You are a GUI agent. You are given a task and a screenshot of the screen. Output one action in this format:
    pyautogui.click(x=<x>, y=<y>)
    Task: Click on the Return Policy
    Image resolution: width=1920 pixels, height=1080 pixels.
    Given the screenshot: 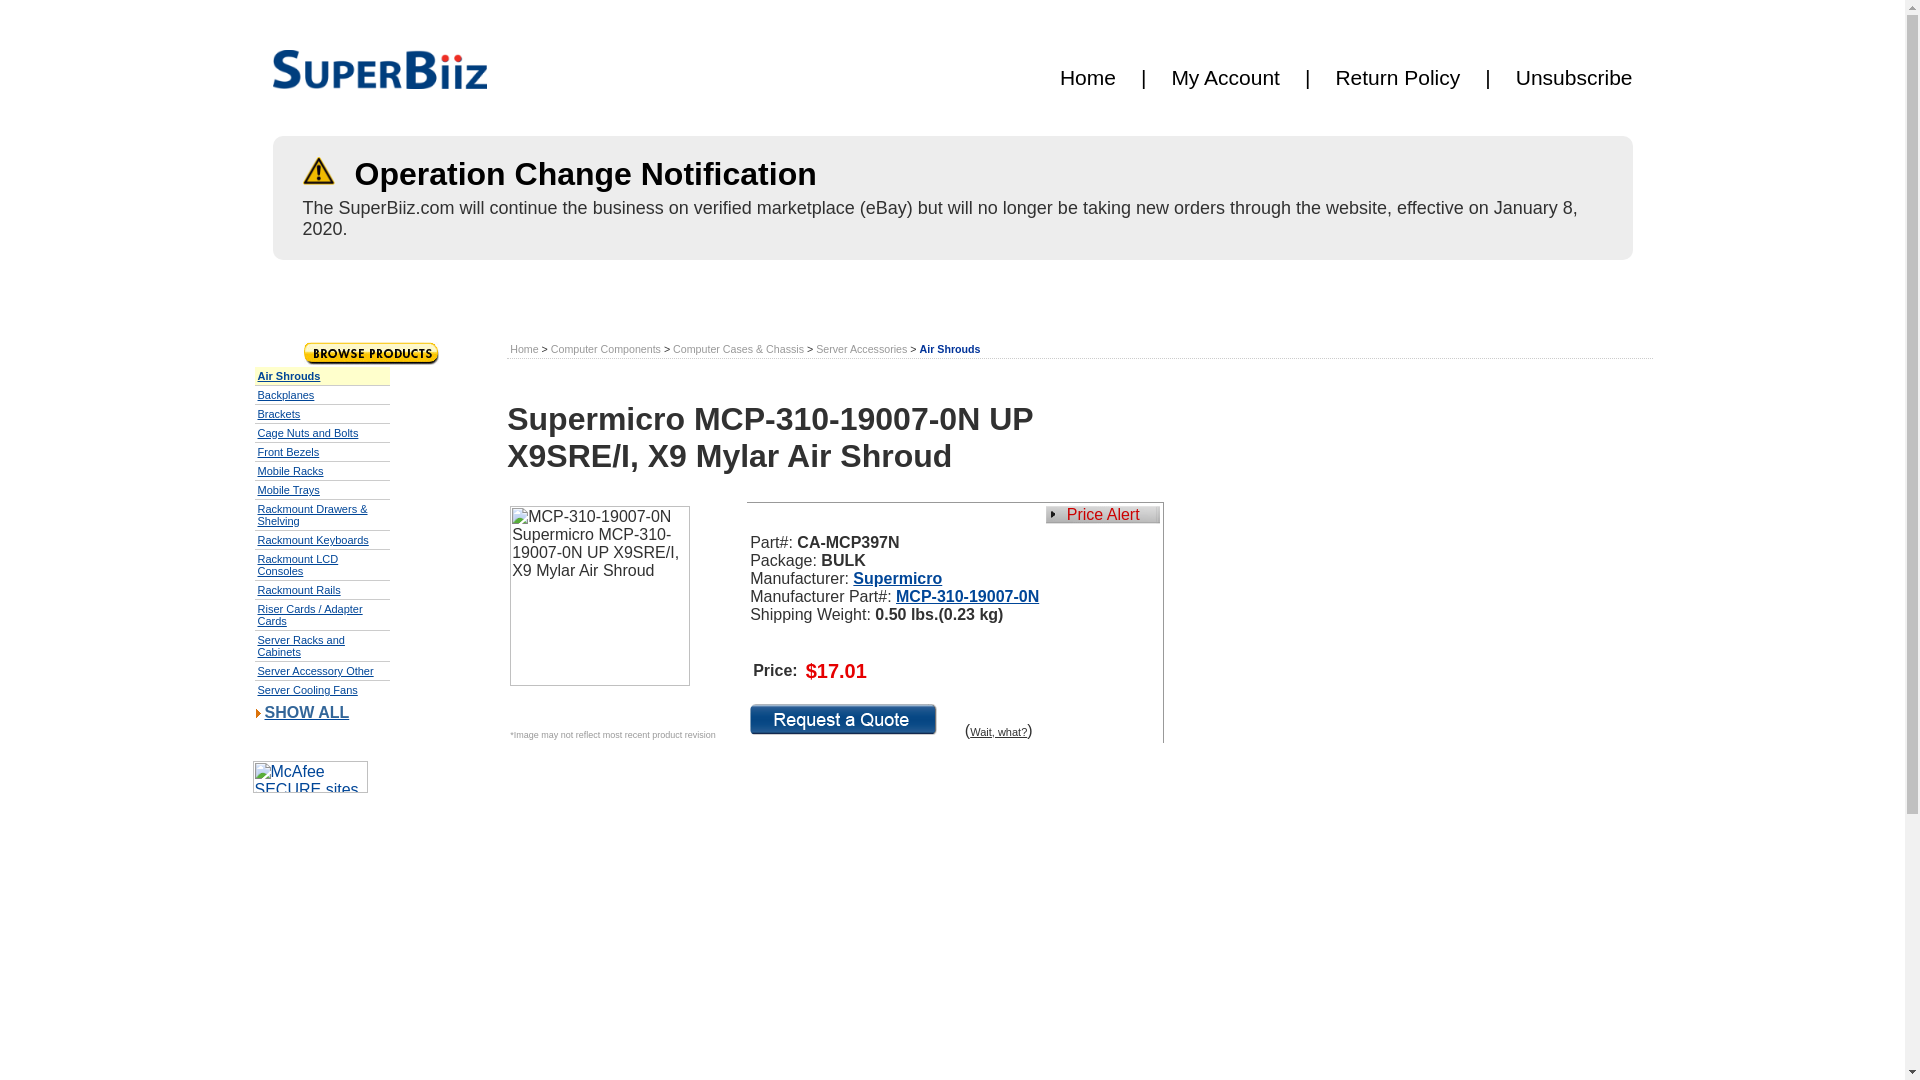 What is the action you would take?
    pyautogui.click(x=1396, y=76)
    